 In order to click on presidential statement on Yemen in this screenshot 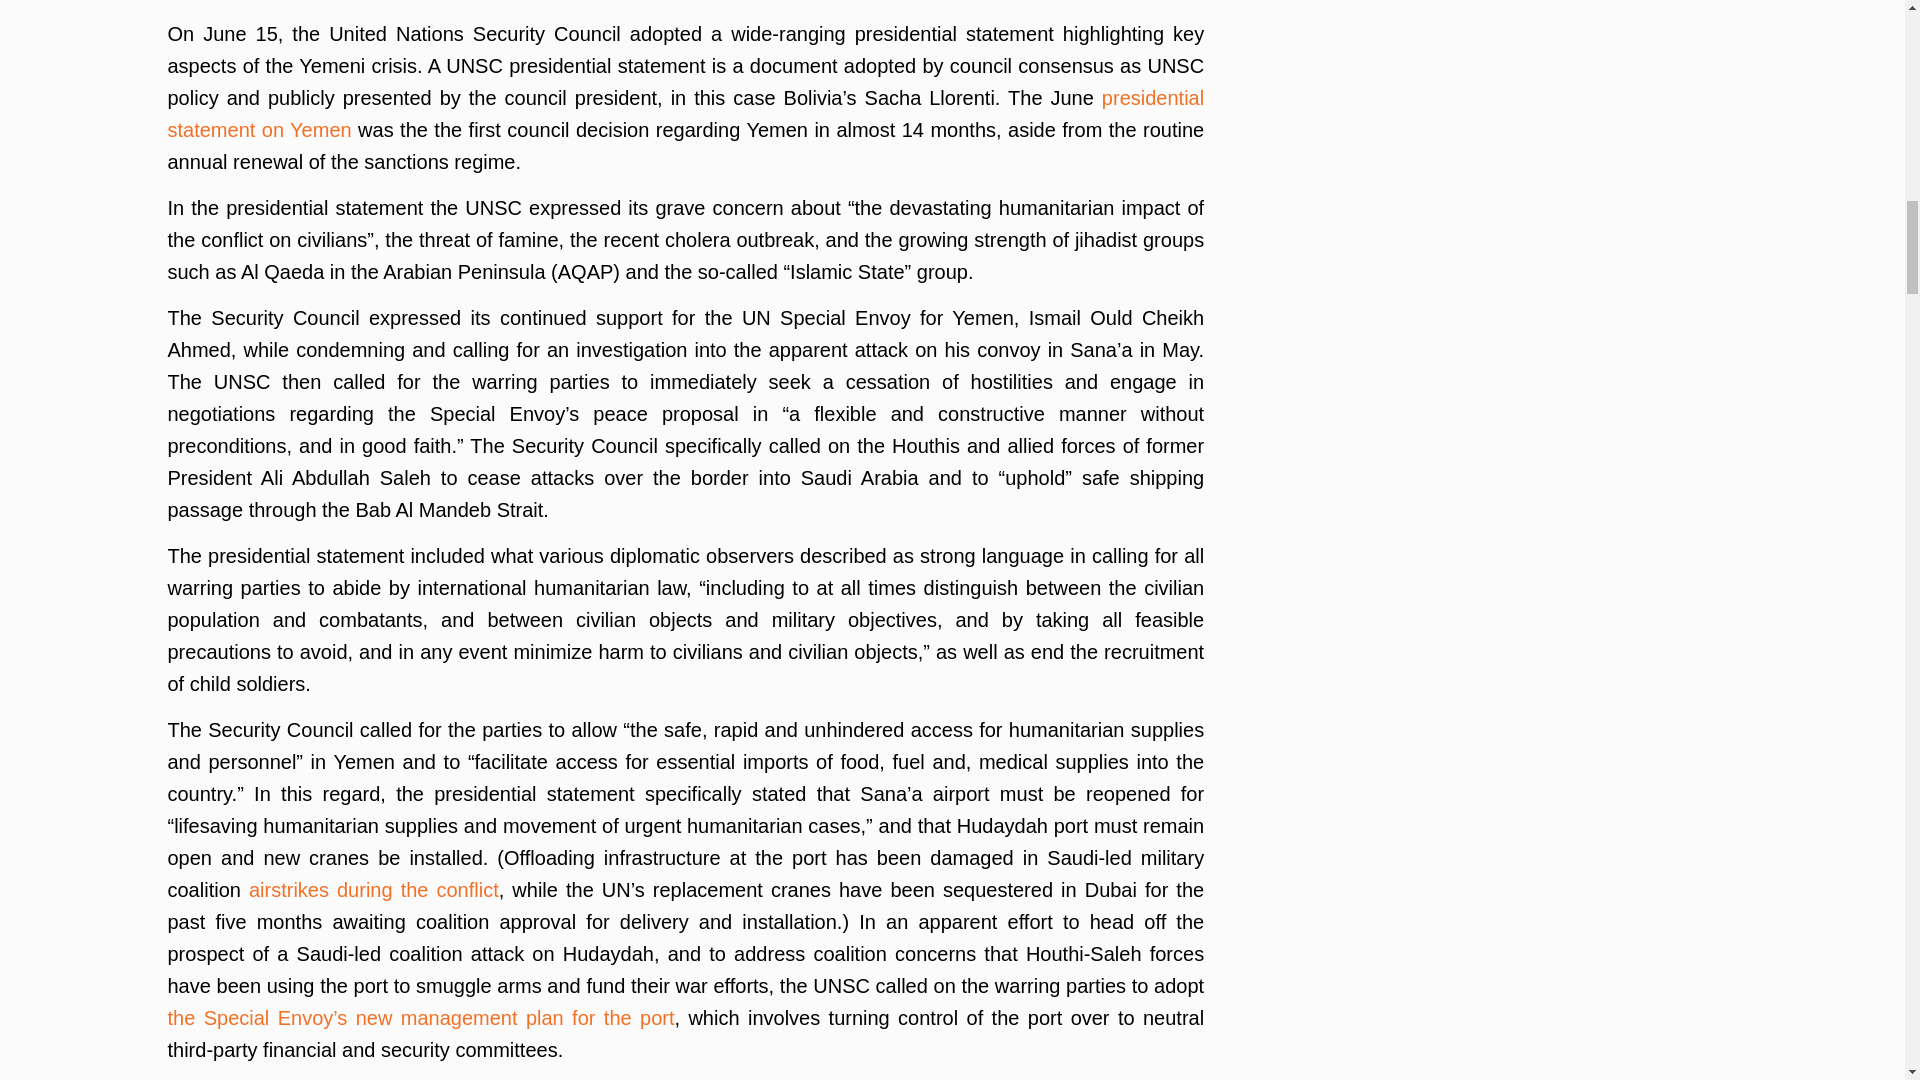, I will do `click(686, 114)`.